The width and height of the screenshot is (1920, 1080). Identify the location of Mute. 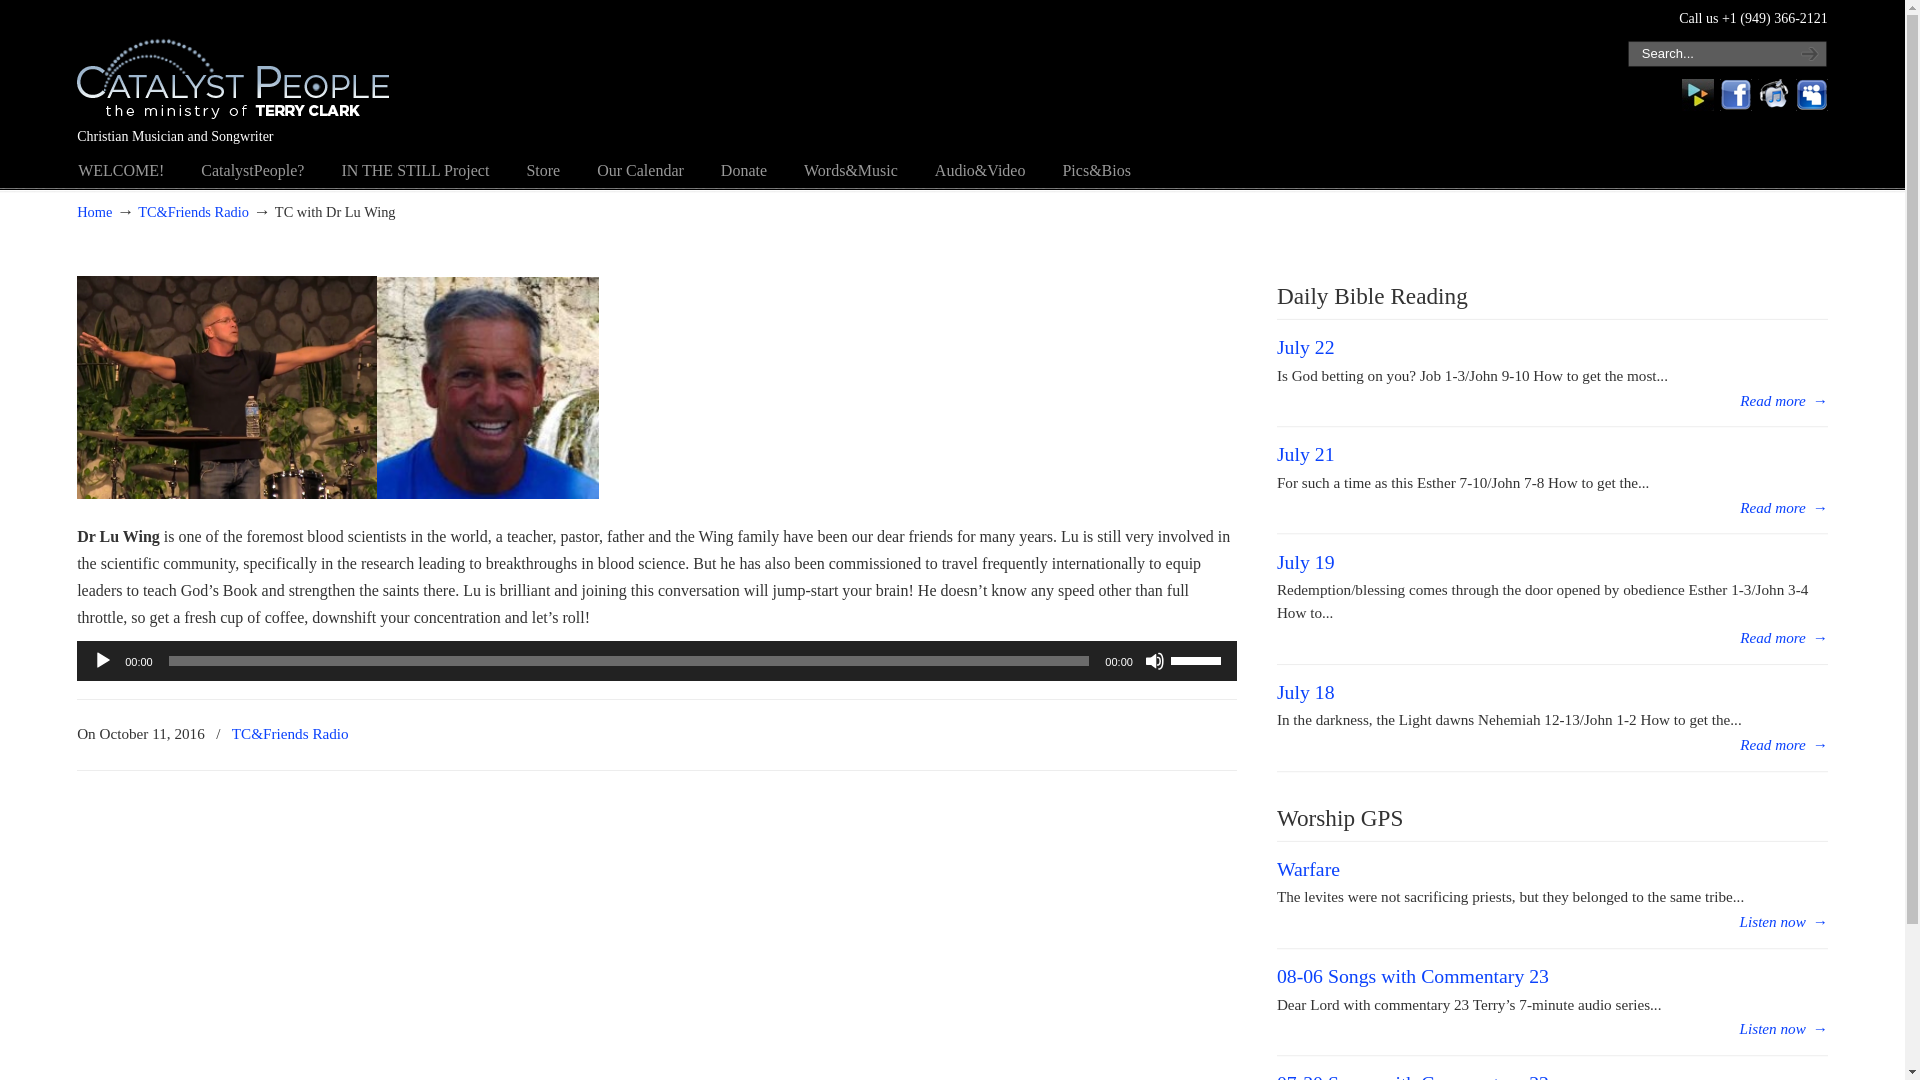
(1154, 660).